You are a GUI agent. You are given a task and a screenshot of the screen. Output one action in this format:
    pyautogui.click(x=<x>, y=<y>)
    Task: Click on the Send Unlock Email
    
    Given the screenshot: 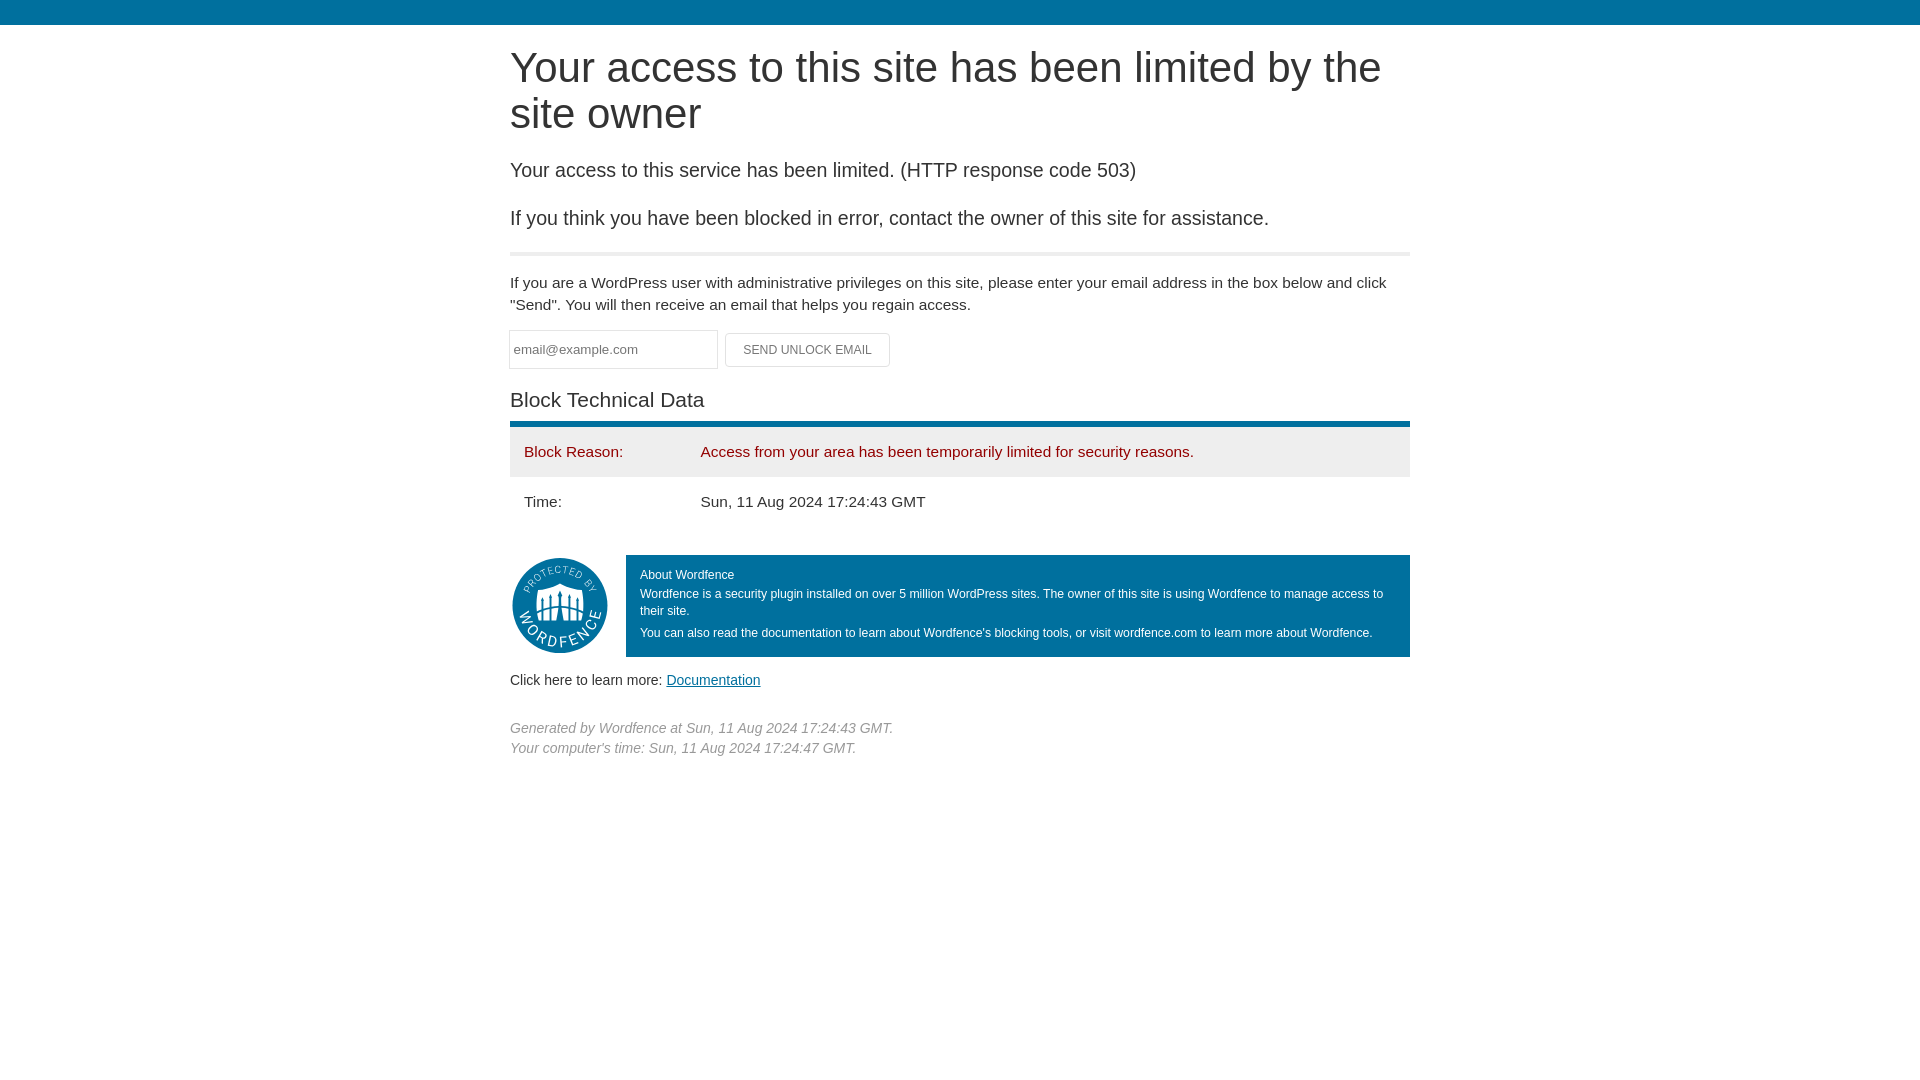 What is the action you would take?
    pyautogui.click(x=808, y=350)
    